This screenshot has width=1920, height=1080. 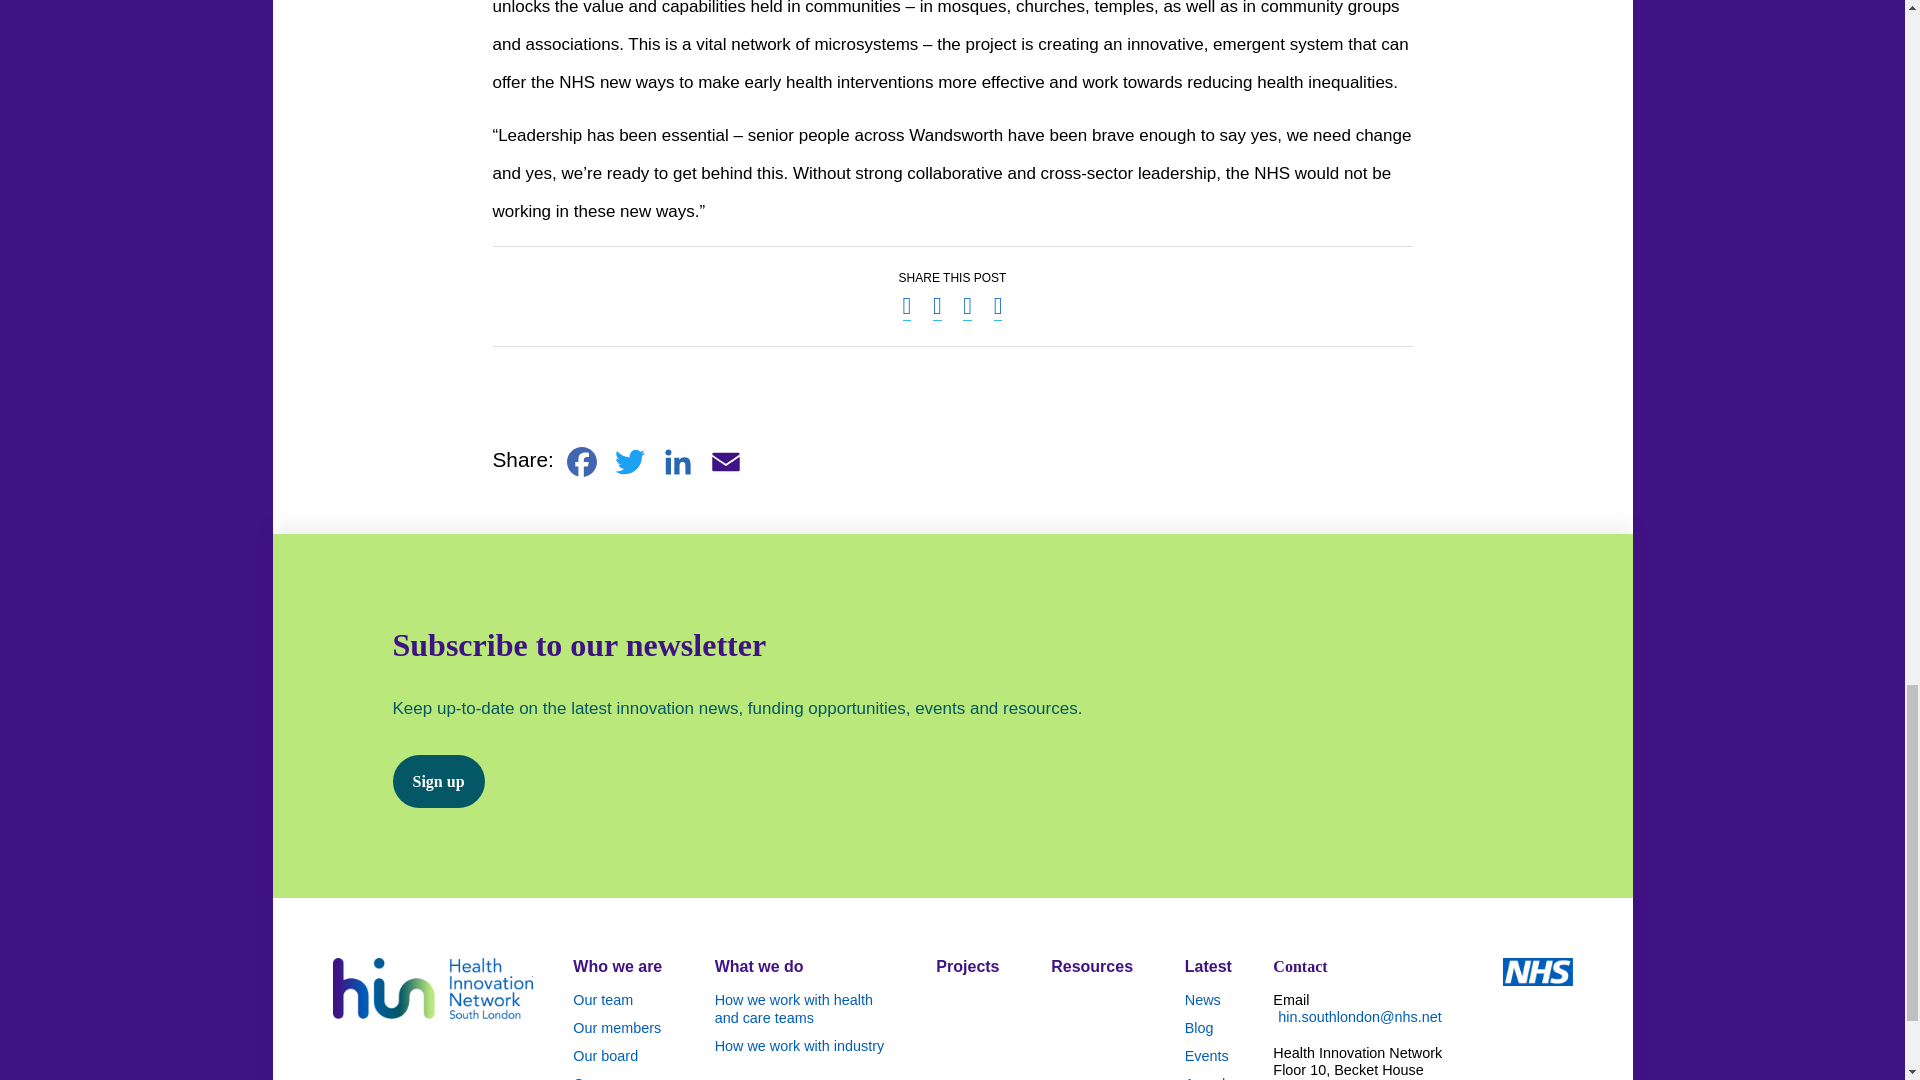 What do you see at coordinates (582, 462) in the screenshot?
I see `Facebook` at bounding box center [582, 462].